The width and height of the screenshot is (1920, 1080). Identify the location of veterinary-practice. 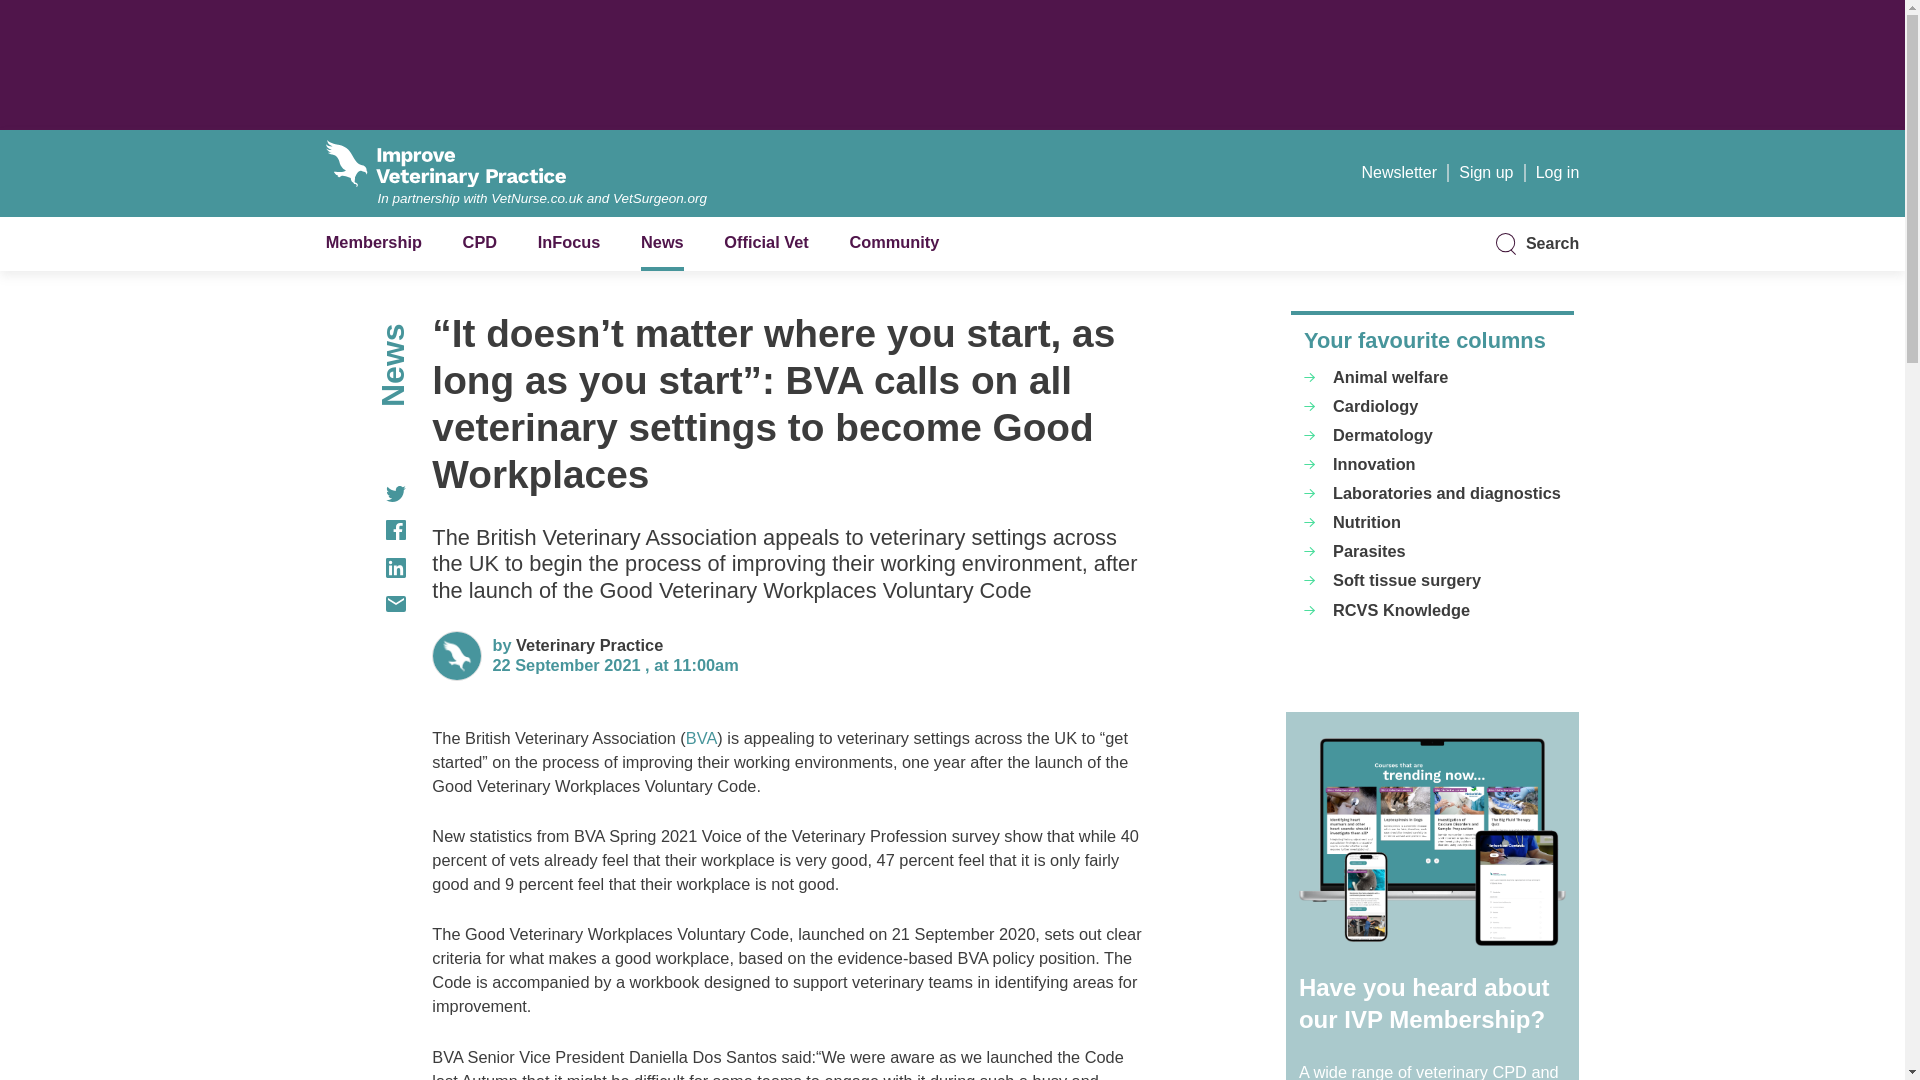
(589, 645).